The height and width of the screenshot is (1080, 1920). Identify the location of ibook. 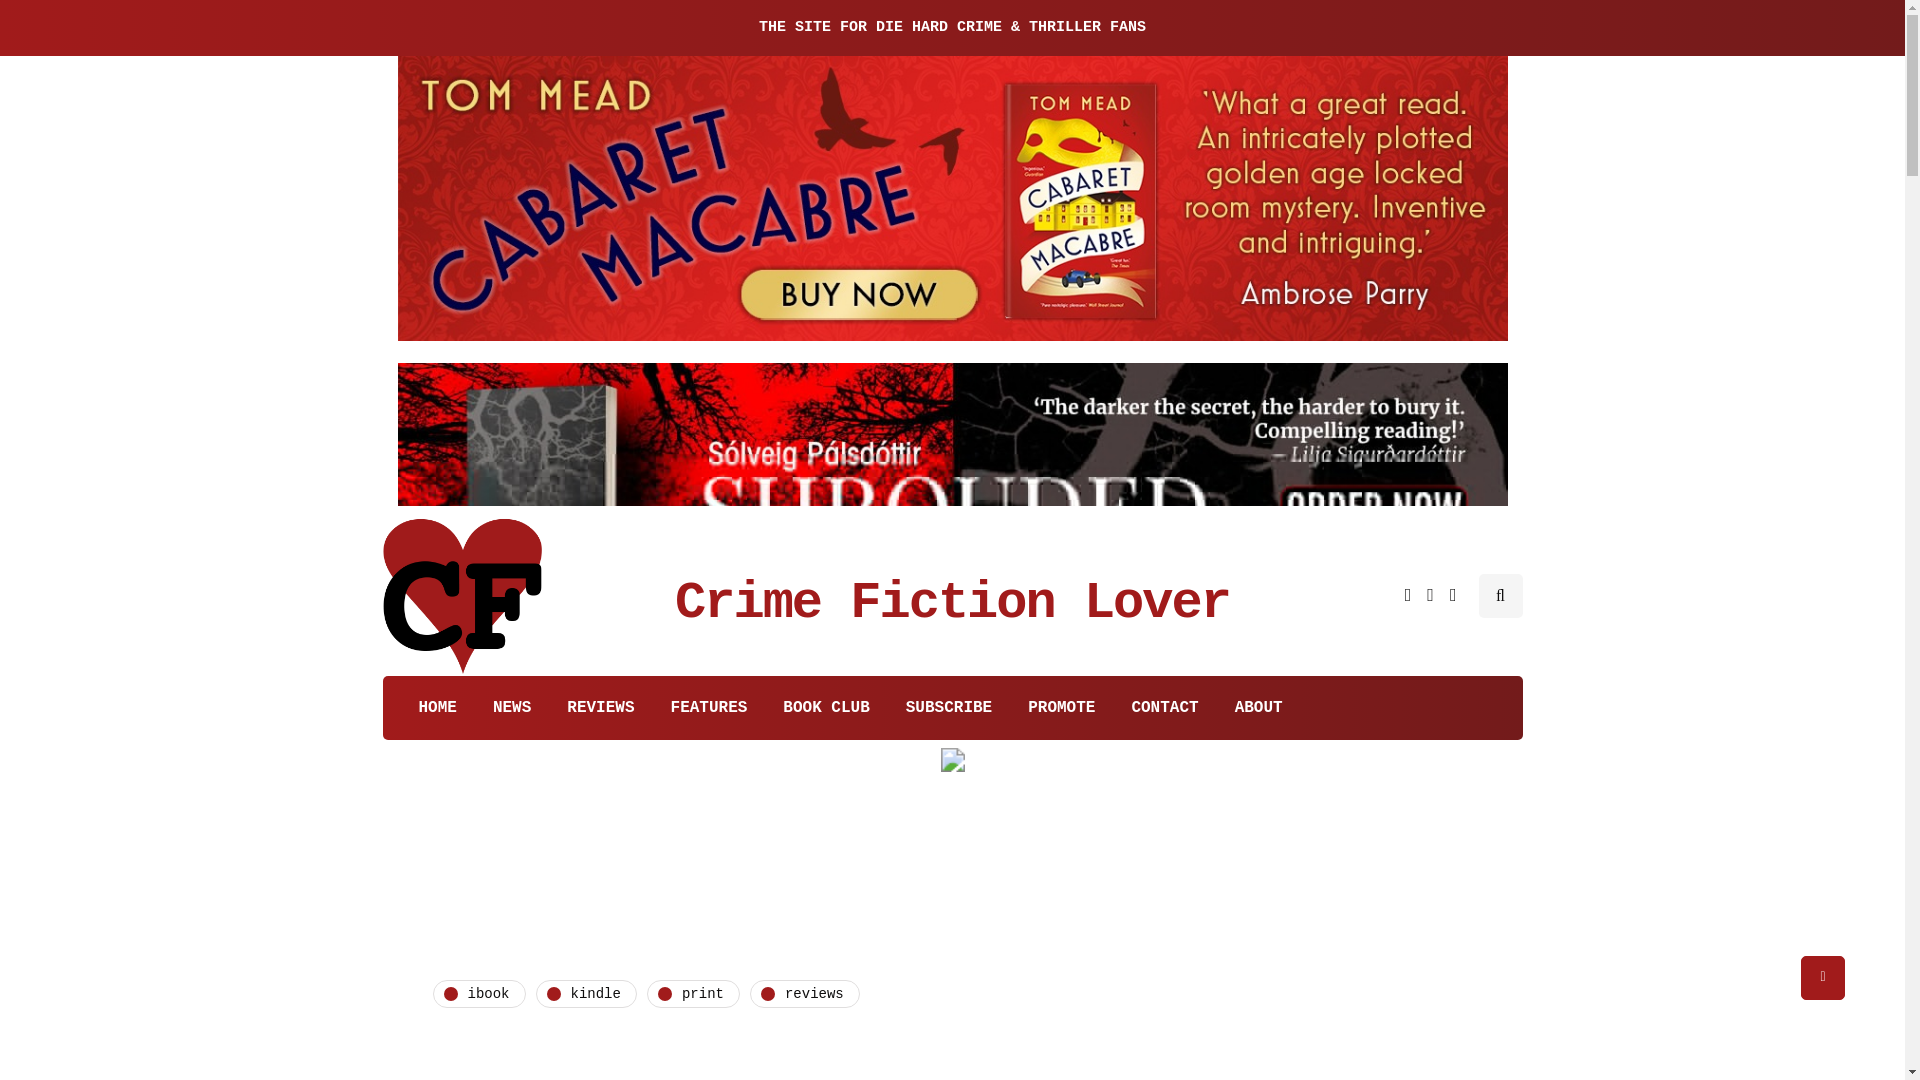
(478, 993).